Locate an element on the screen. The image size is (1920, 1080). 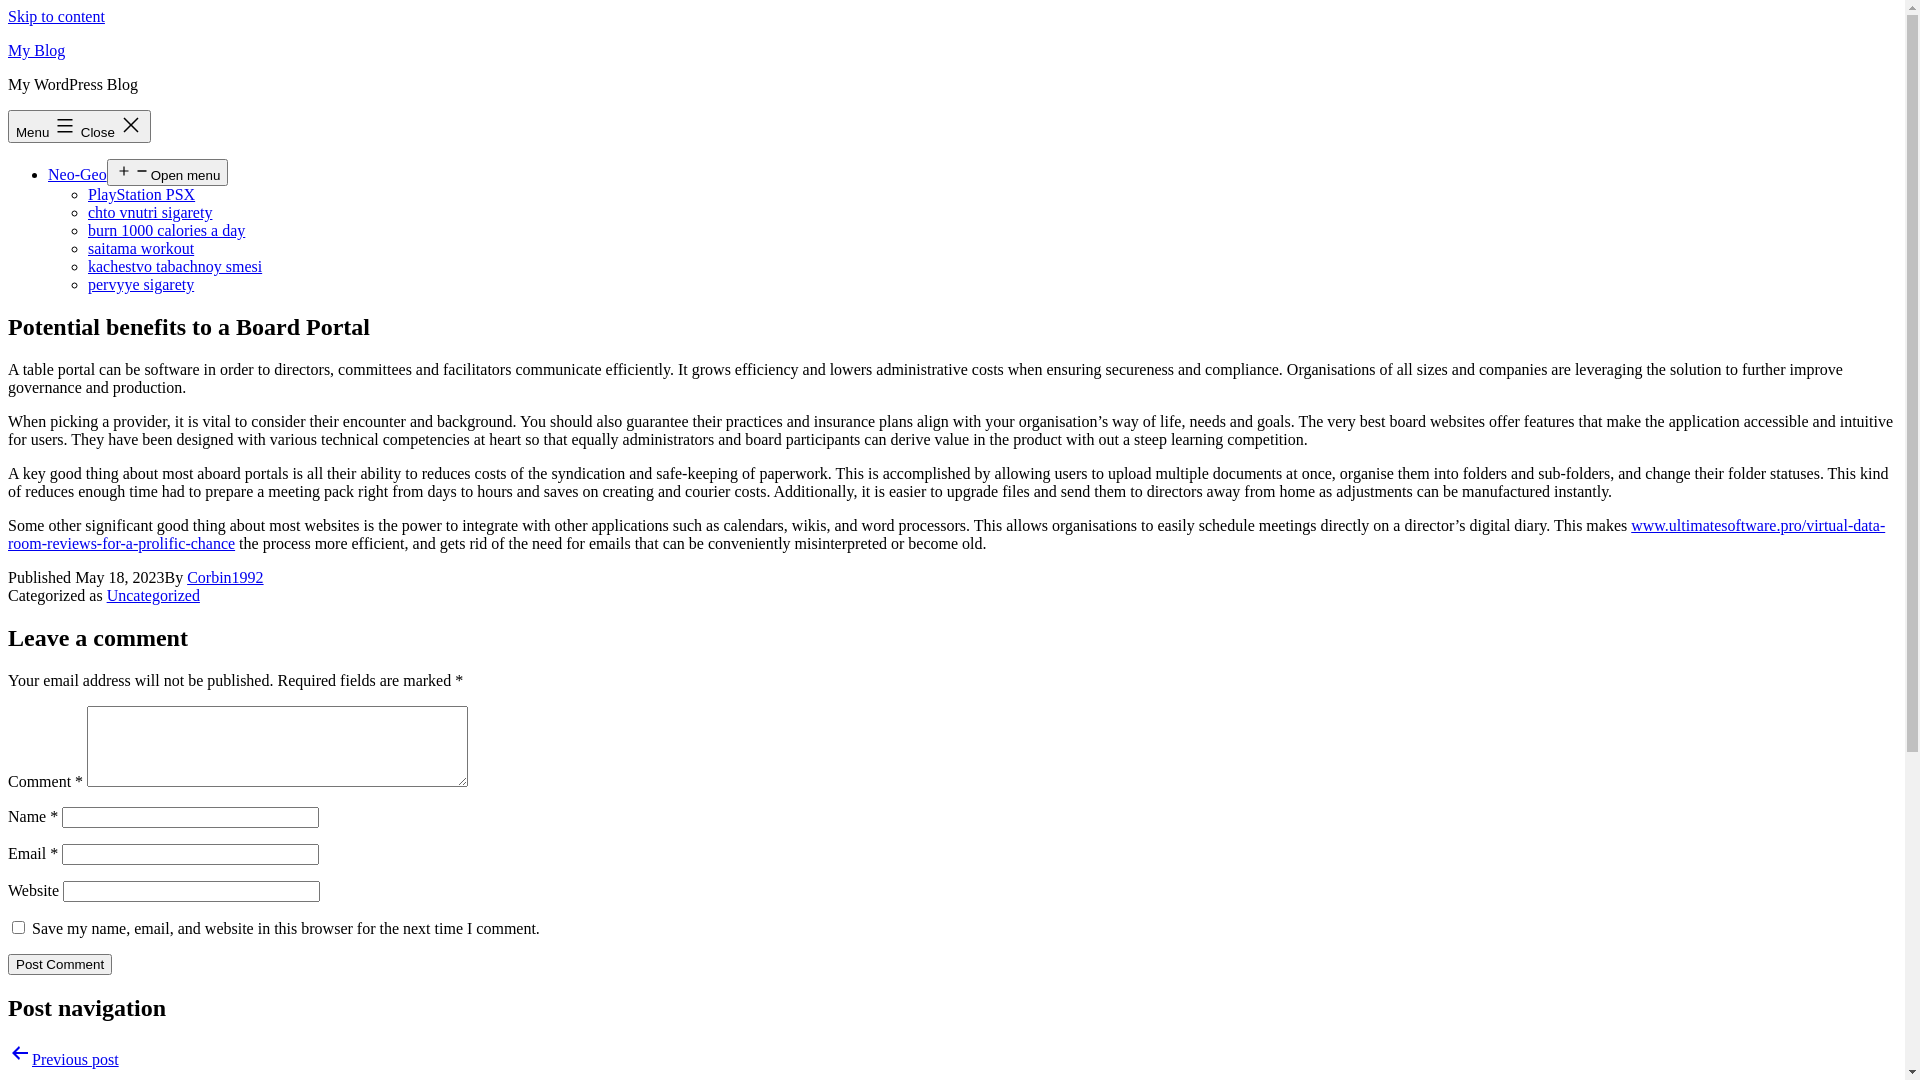
kachestvo tabachnoy smesi is located at coordinates (175, 266).